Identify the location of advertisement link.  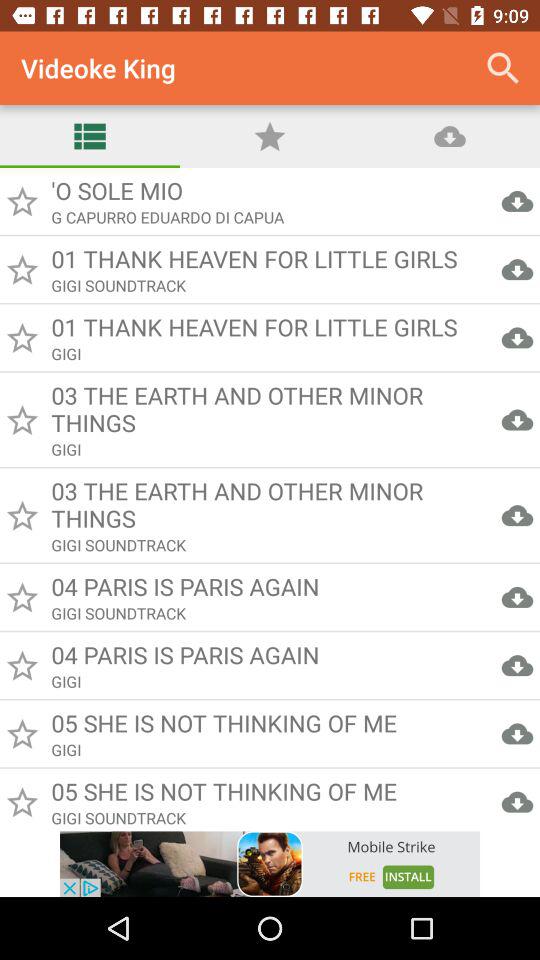
(270, 864).